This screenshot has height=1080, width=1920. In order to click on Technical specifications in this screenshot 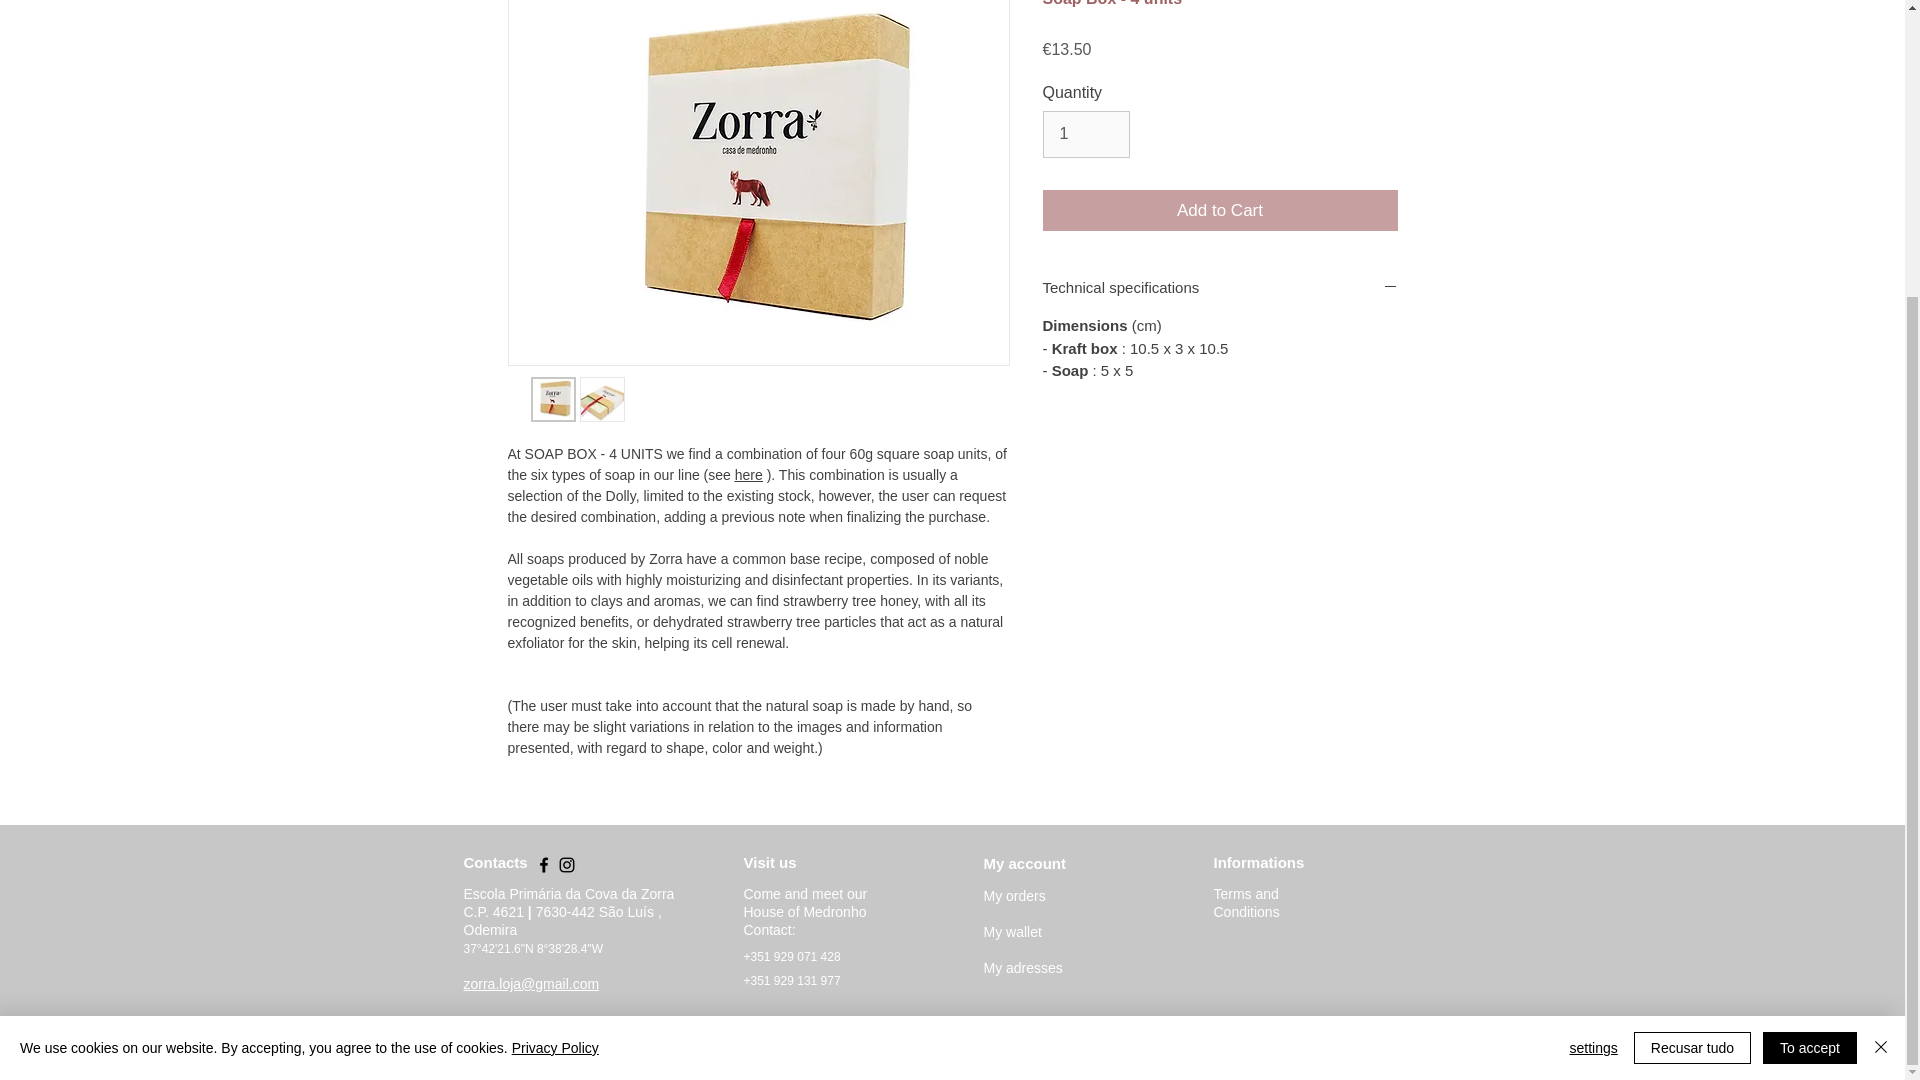, I will do `click(1220, 288)`.